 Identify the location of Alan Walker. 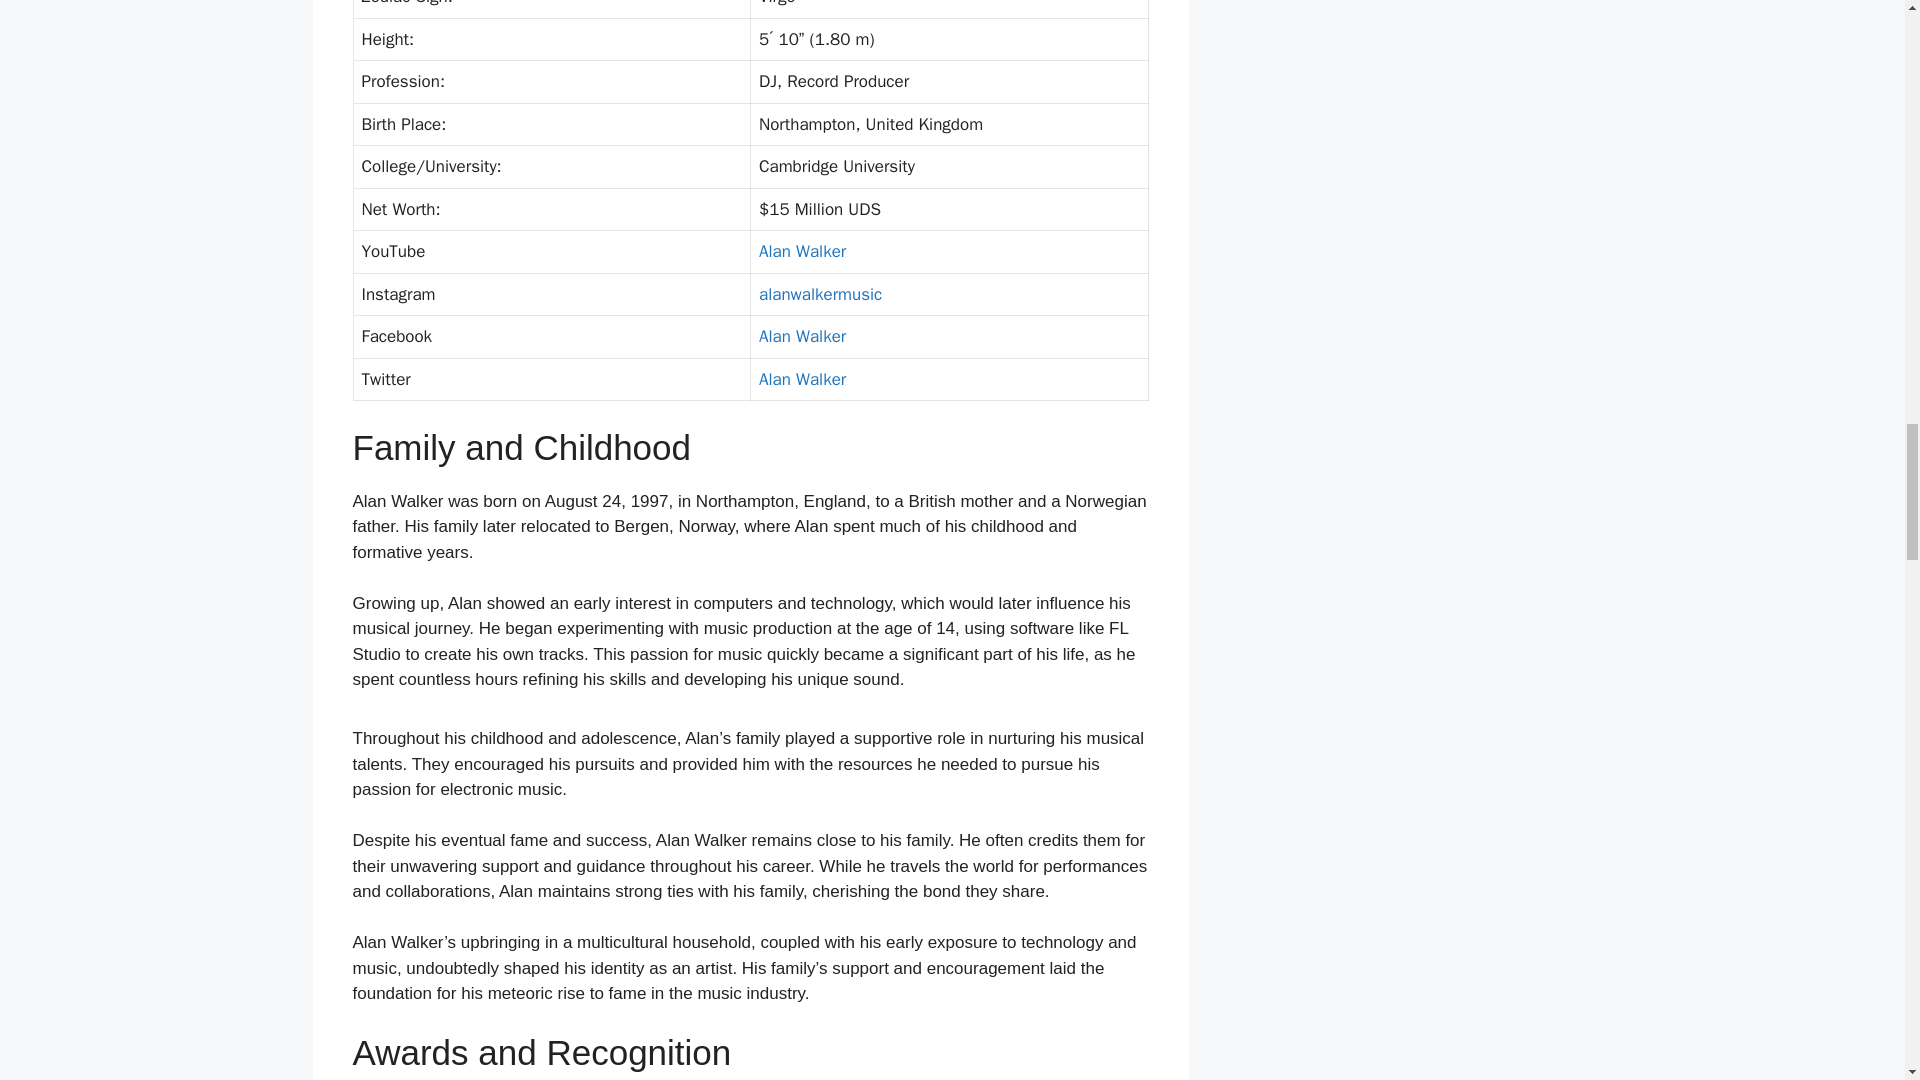
(802, 379).